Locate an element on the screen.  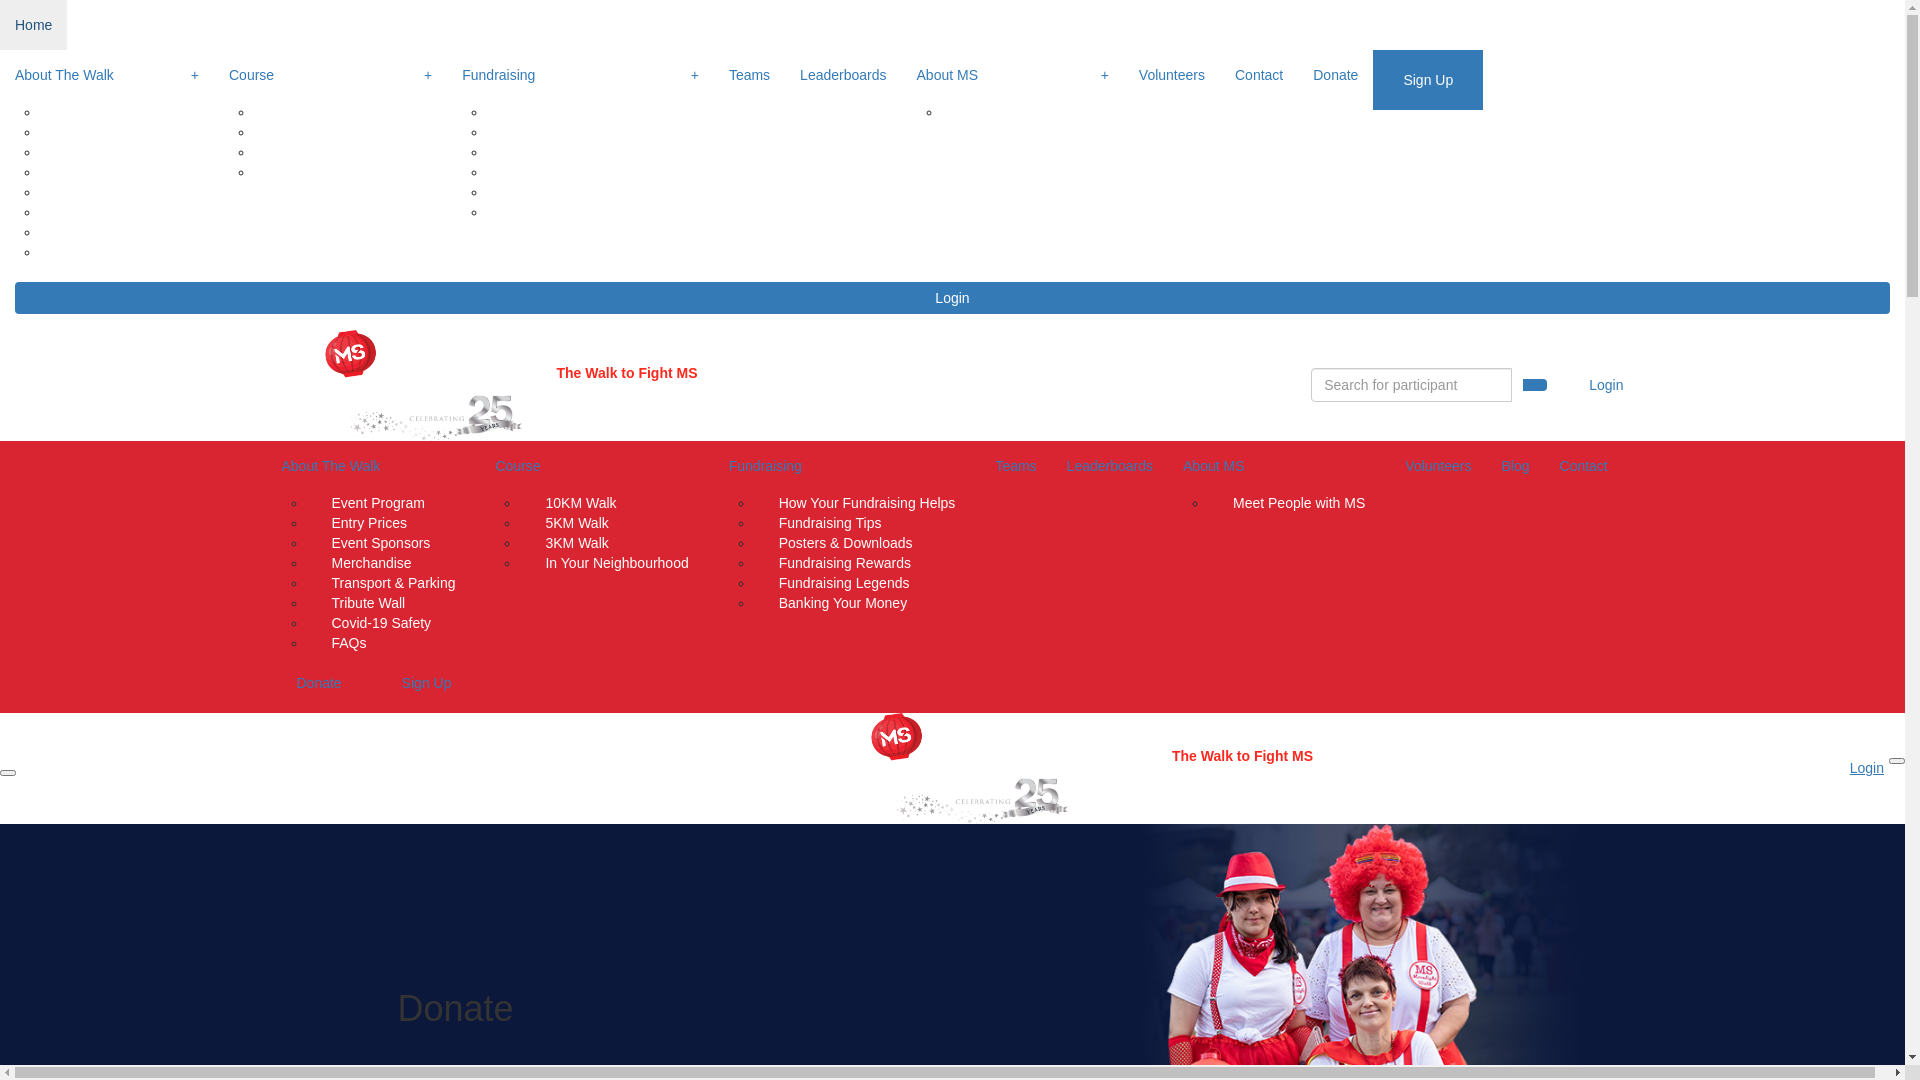
How Your Fundraising Helps is located at coordinates (868, 490).